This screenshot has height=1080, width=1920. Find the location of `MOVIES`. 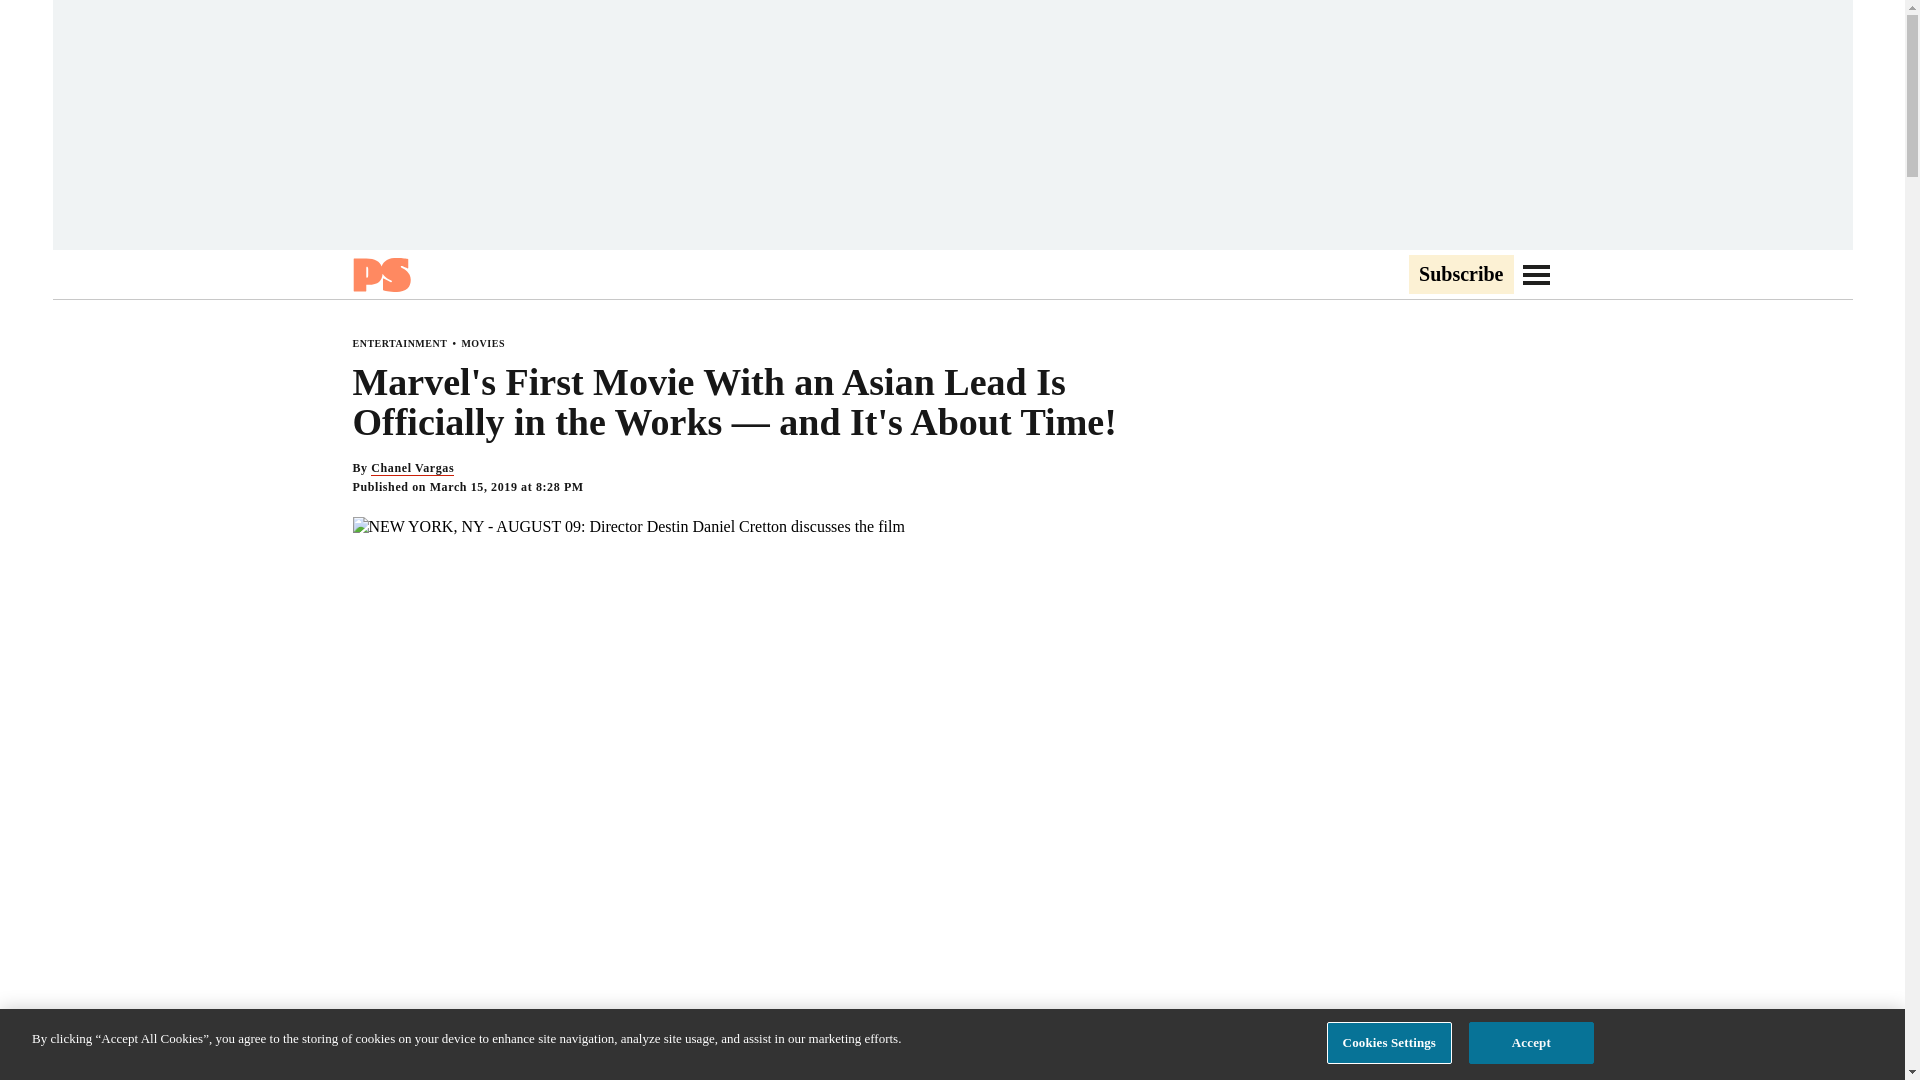

MOVIES is located at coordinates (482, 343).